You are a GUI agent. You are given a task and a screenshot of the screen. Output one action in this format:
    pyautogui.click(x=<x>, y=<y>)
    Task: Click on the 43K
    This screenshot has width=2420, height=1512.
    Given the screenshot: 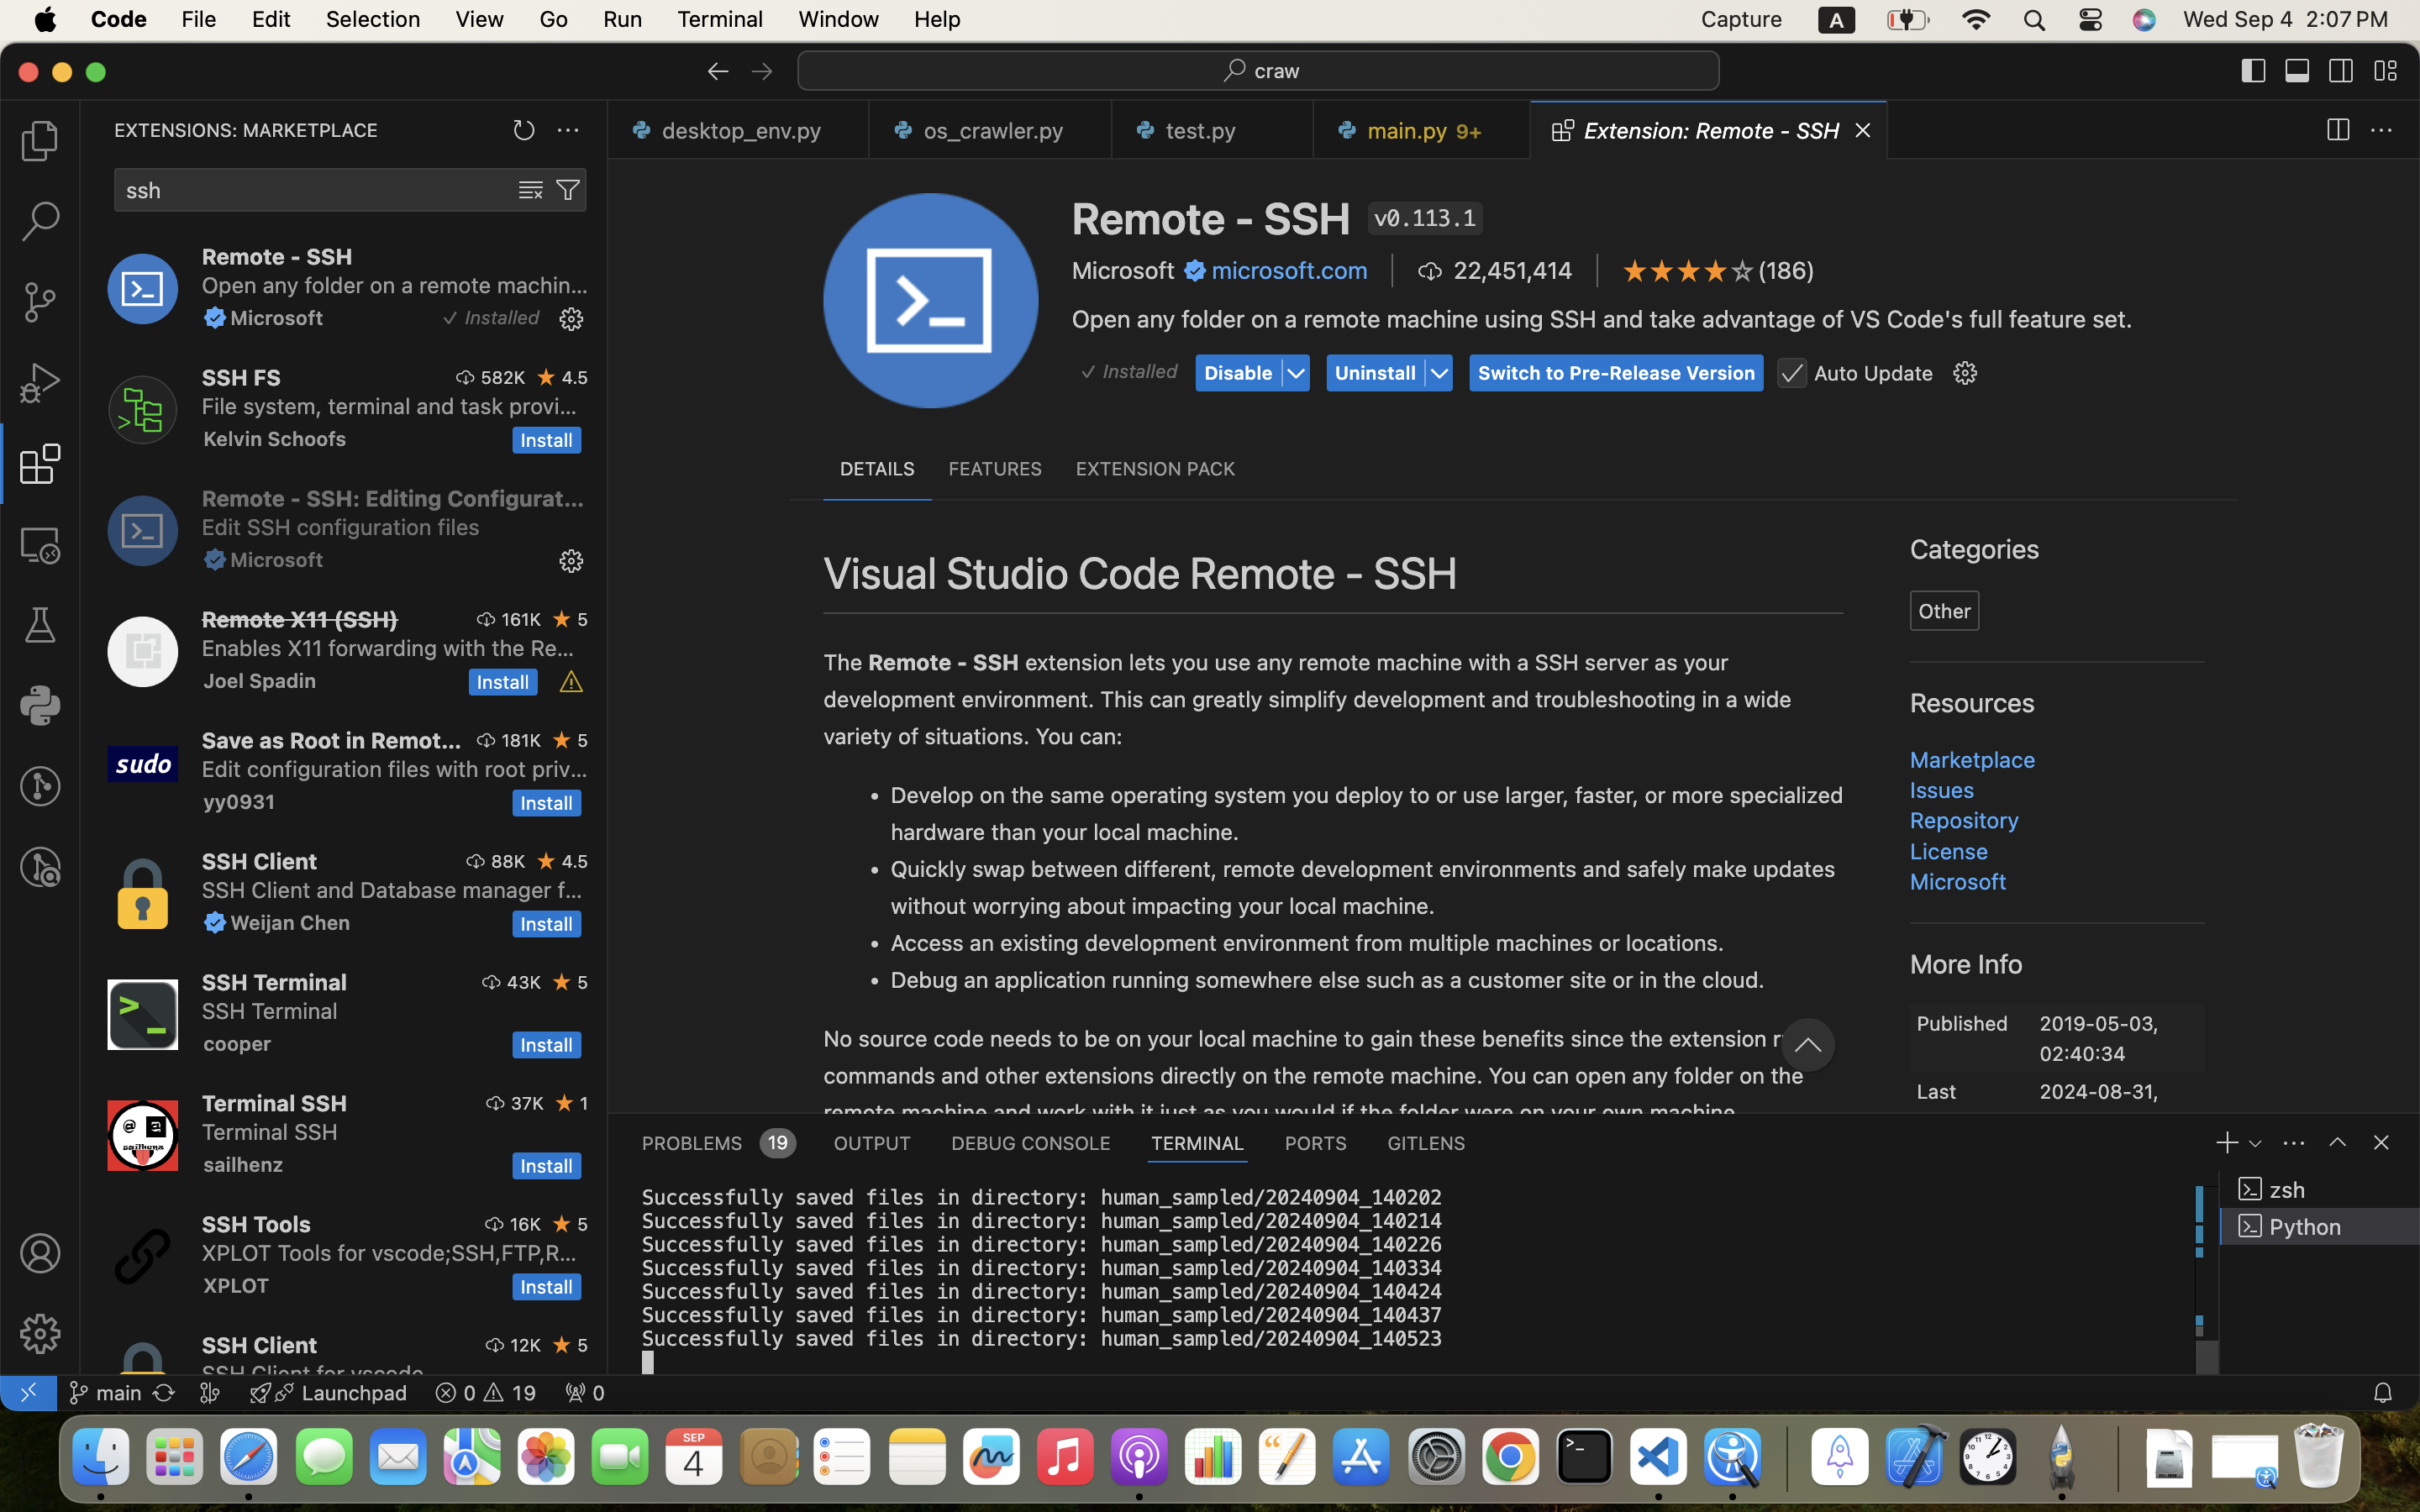 What is the action you would take?
    pyautogui.click(x=524, y=982)
    